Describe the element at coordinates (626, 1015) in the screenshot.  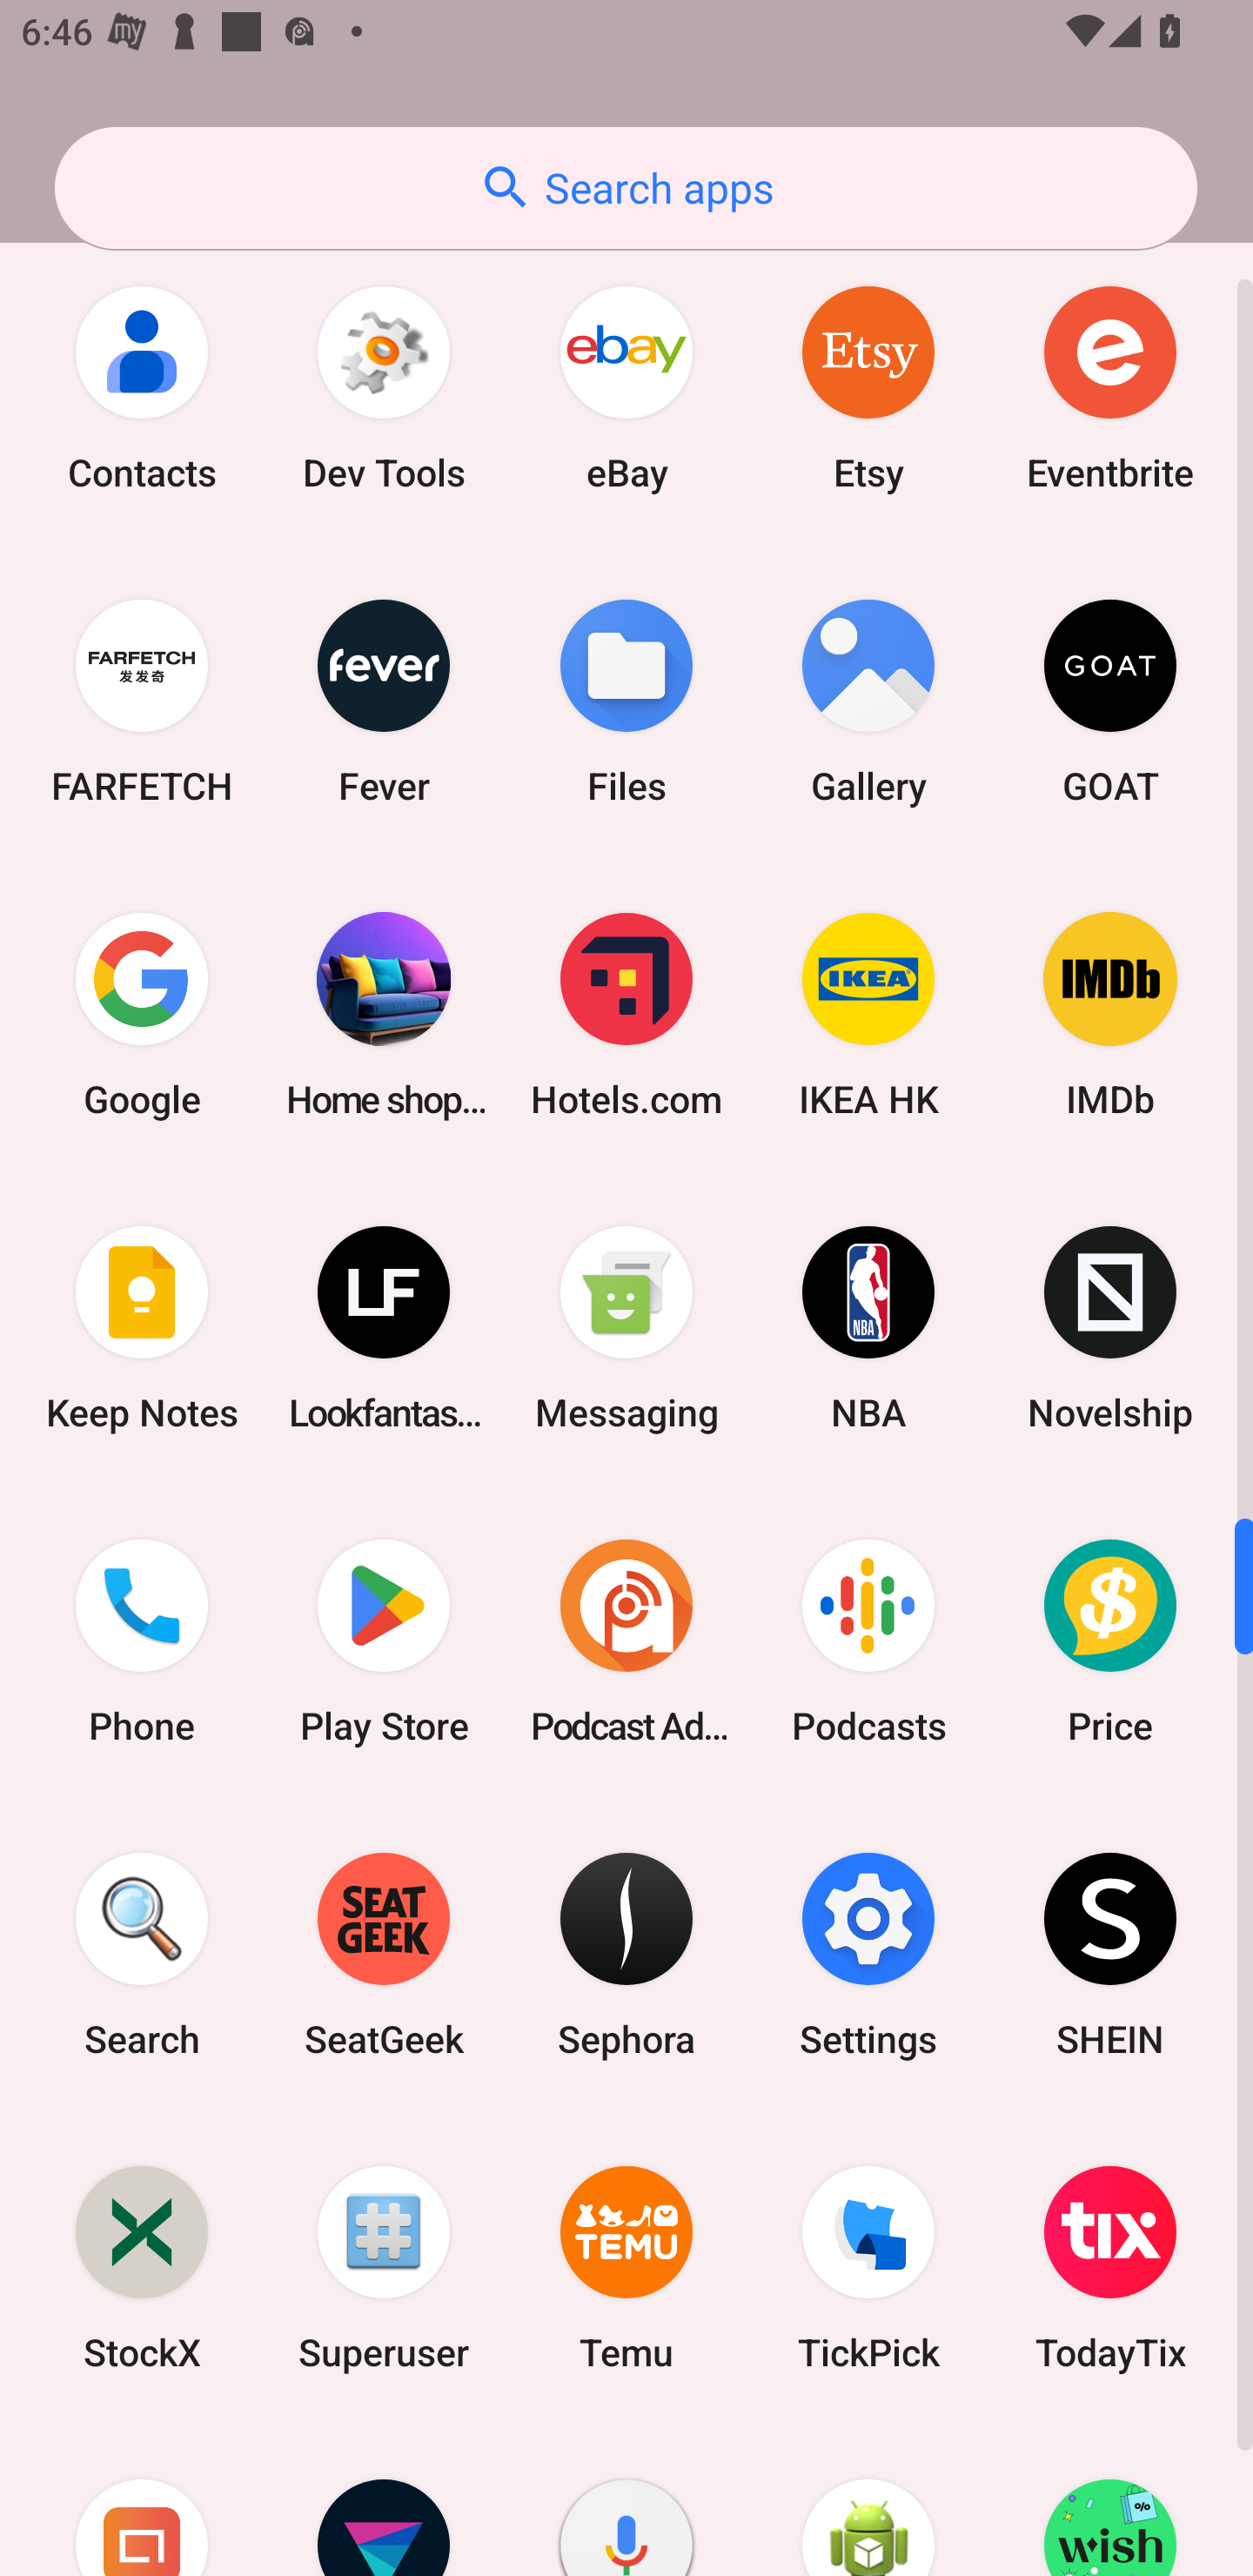
I see `Hotels.com` at that location.